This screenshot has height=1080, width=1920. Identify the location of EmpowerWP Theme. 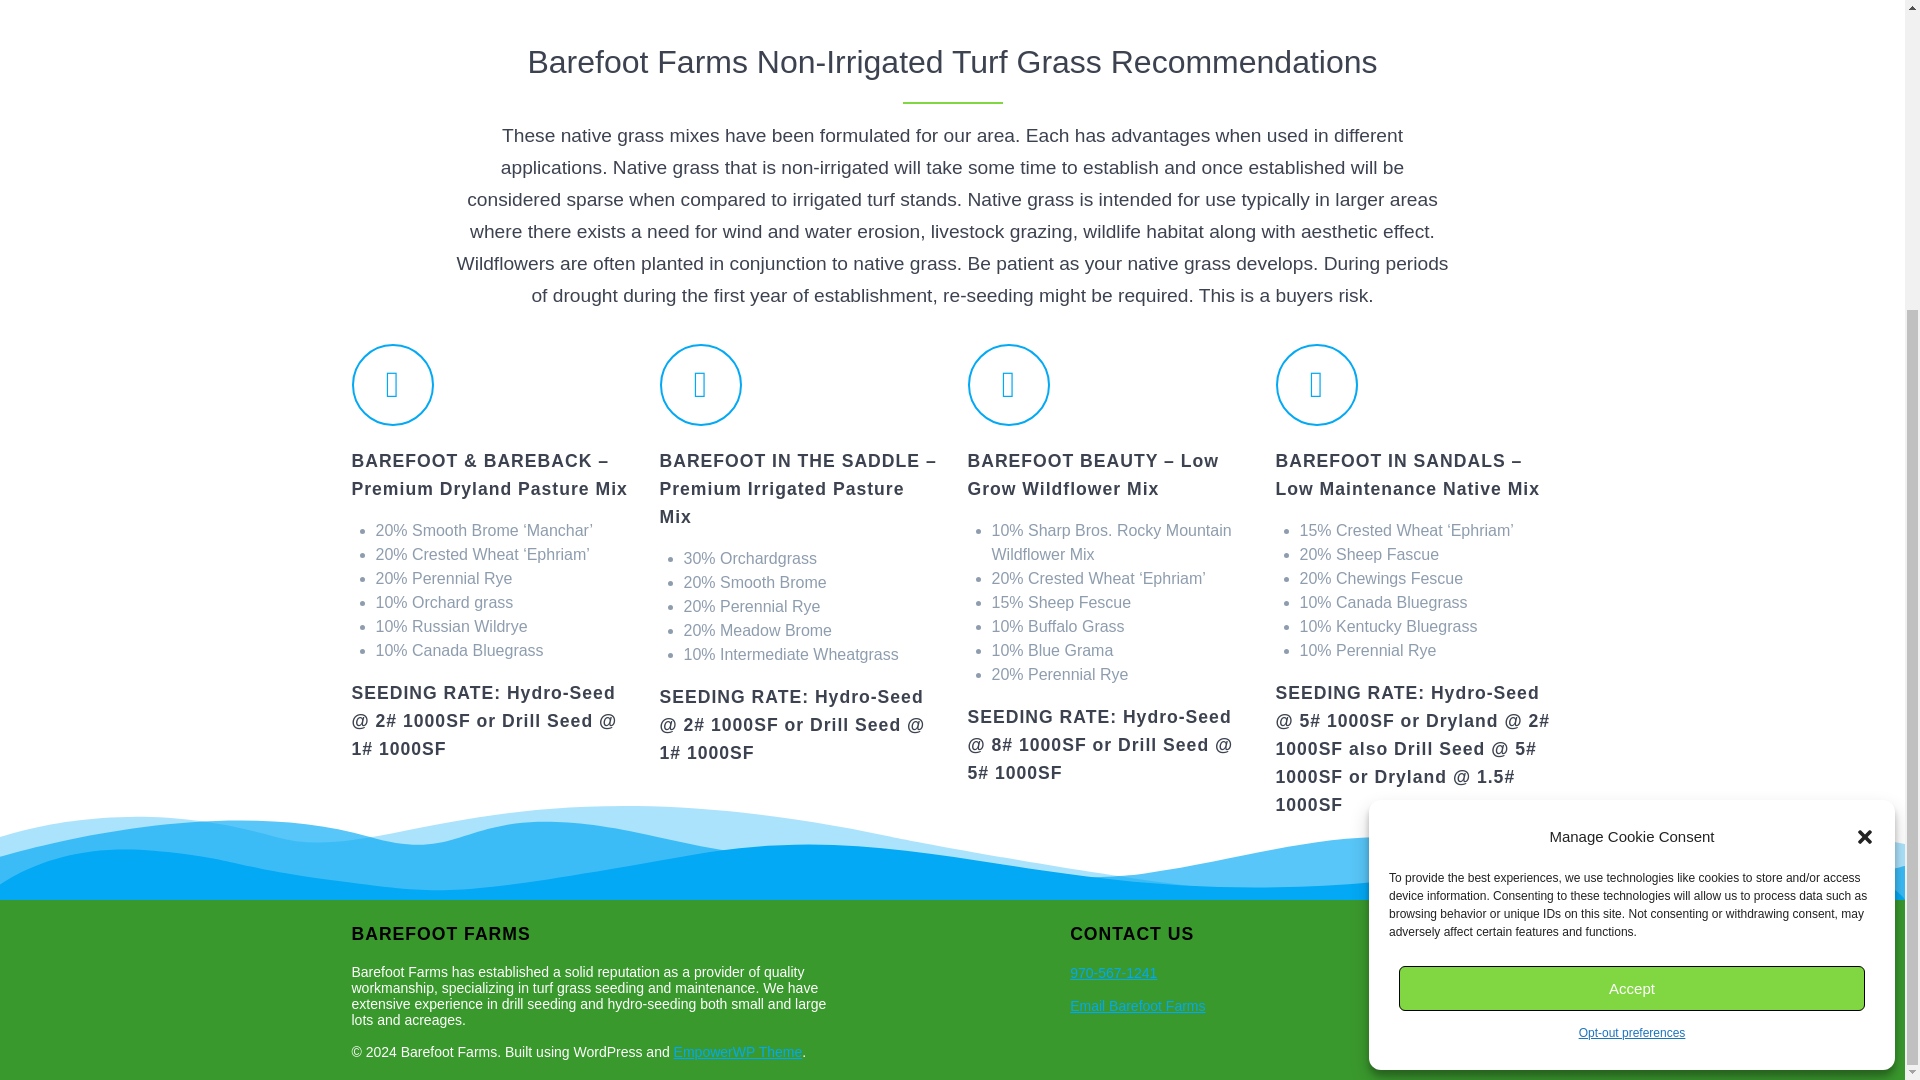
(738, 1052).